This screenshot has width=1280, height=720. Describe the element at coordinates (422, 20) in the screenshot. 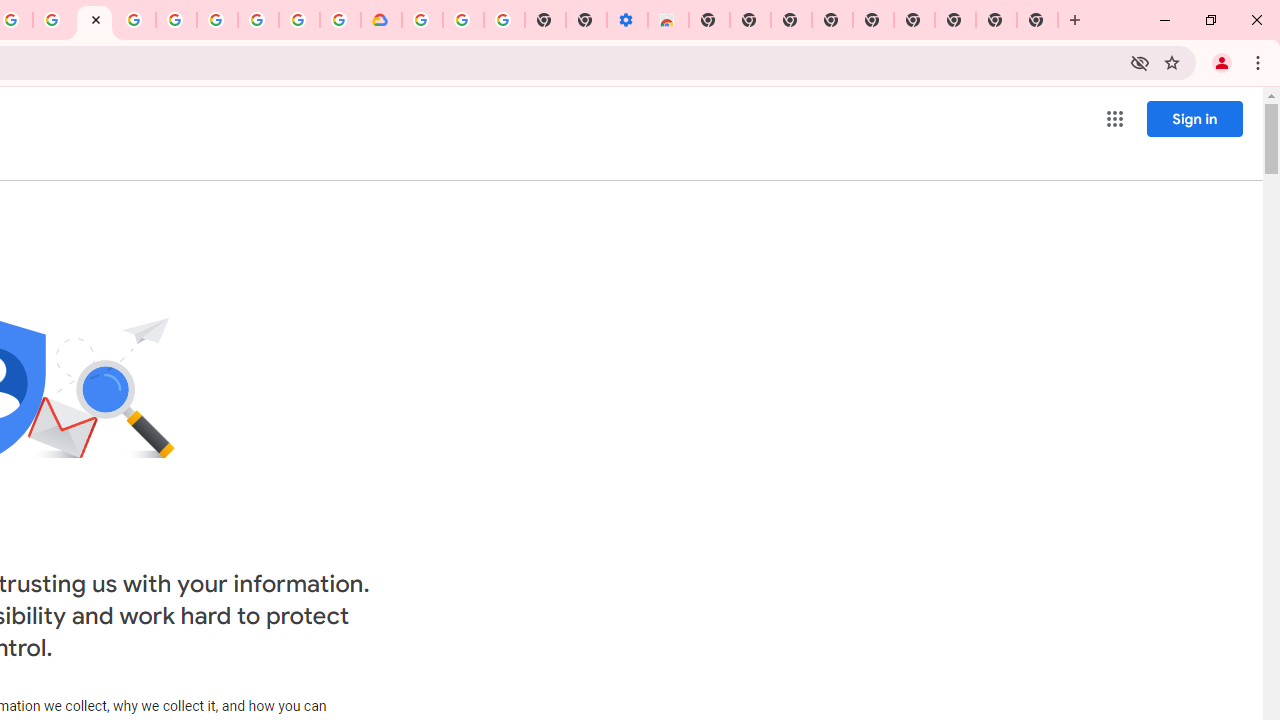

I see `Sign in - Google Accounts` at that location.